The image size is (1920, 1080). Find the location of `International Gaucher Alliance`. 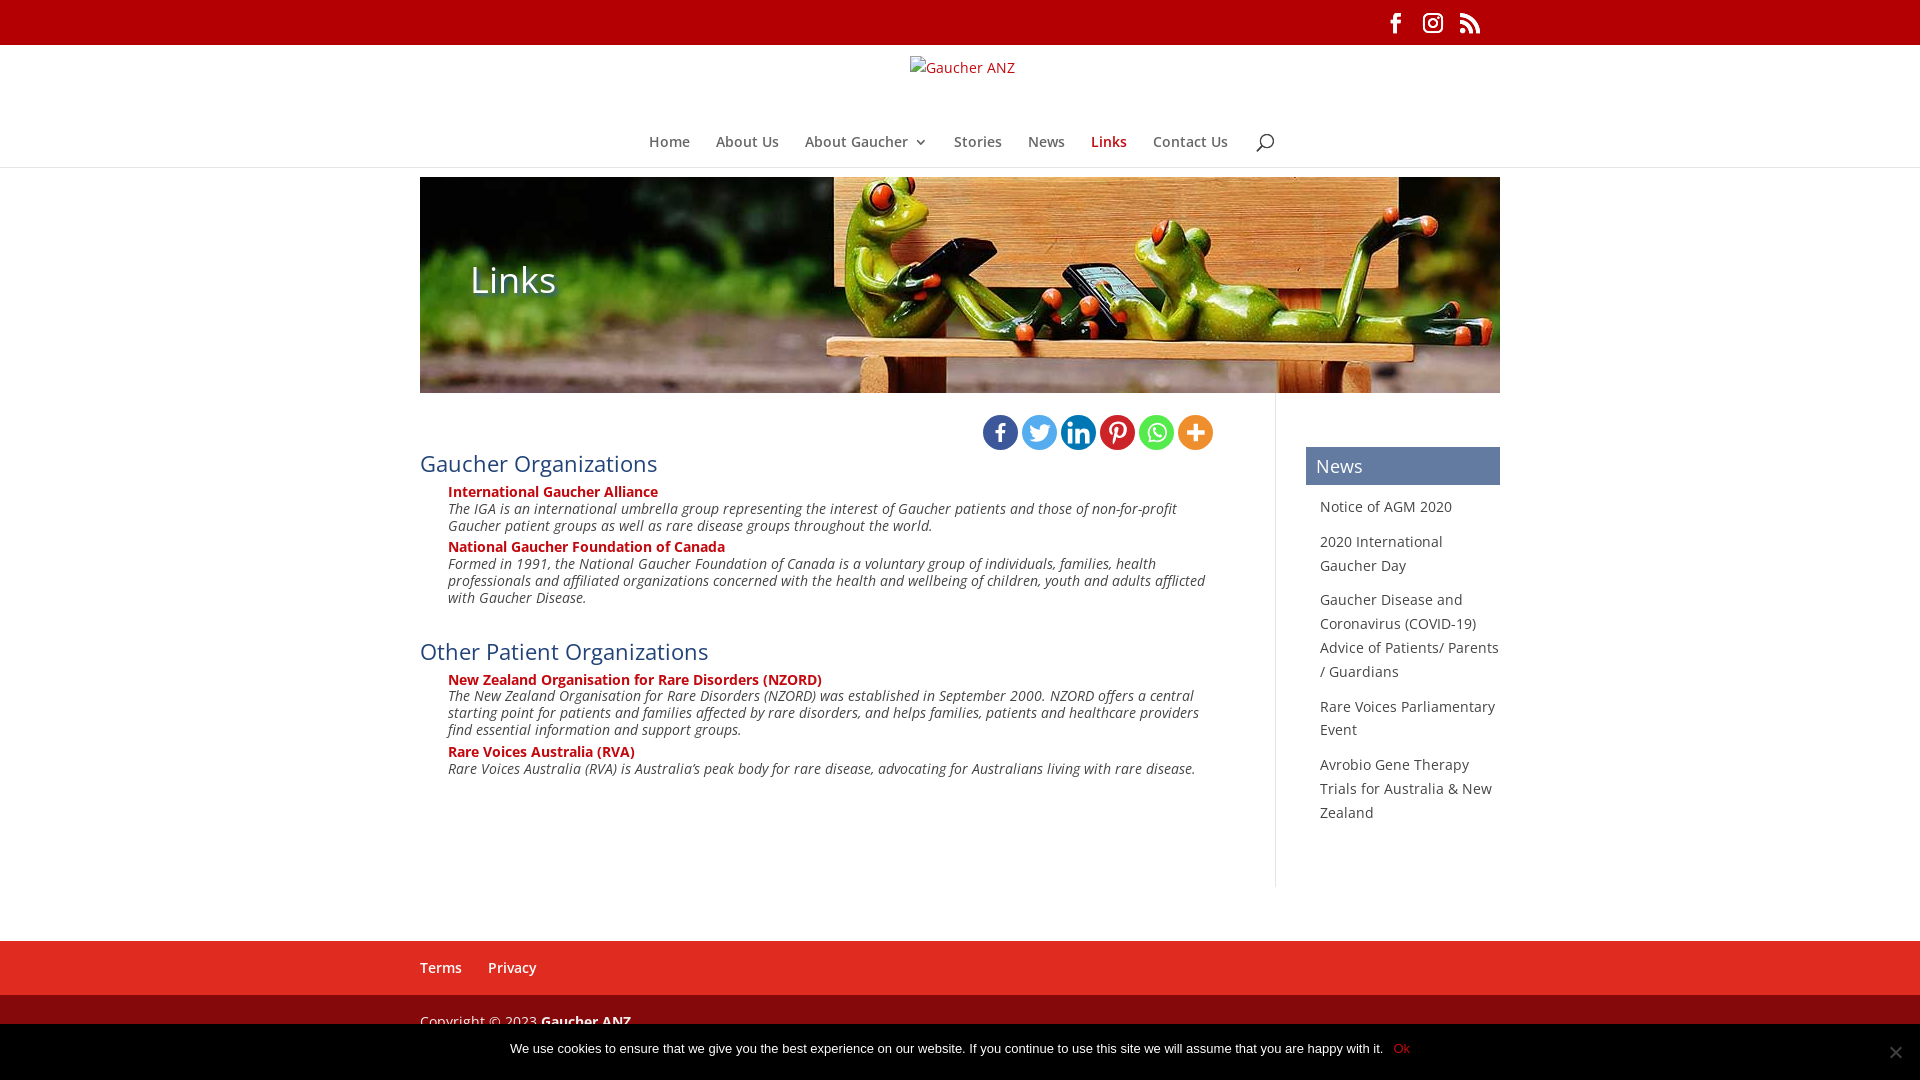

International Gaucher Alliance is located at coordinates (553, 492).